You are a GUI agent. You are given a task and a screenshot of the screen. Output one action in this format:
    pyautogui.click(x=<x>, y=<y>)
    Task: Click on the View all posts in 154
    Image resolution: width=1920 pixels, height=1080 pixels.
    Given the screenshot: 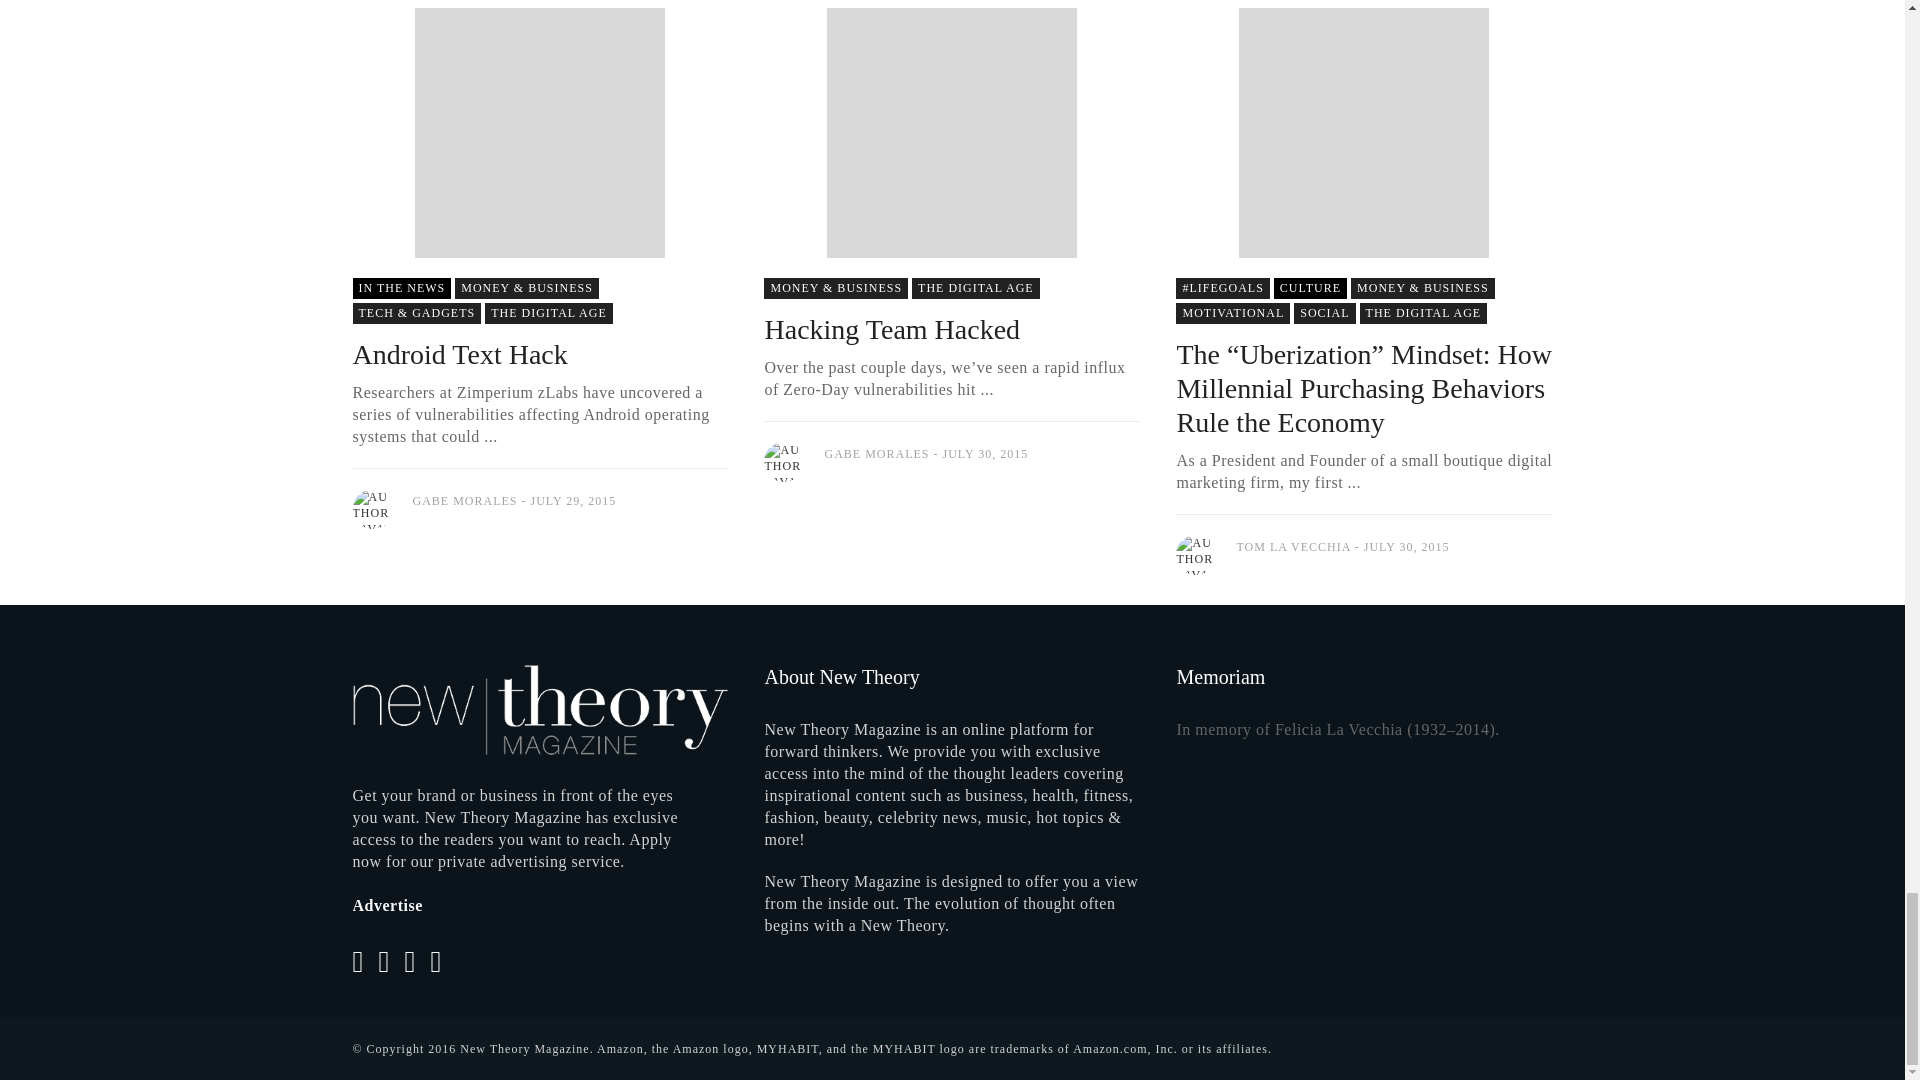 What is the action you would take?
    pyautogui.click(x=1232, y=314)
    